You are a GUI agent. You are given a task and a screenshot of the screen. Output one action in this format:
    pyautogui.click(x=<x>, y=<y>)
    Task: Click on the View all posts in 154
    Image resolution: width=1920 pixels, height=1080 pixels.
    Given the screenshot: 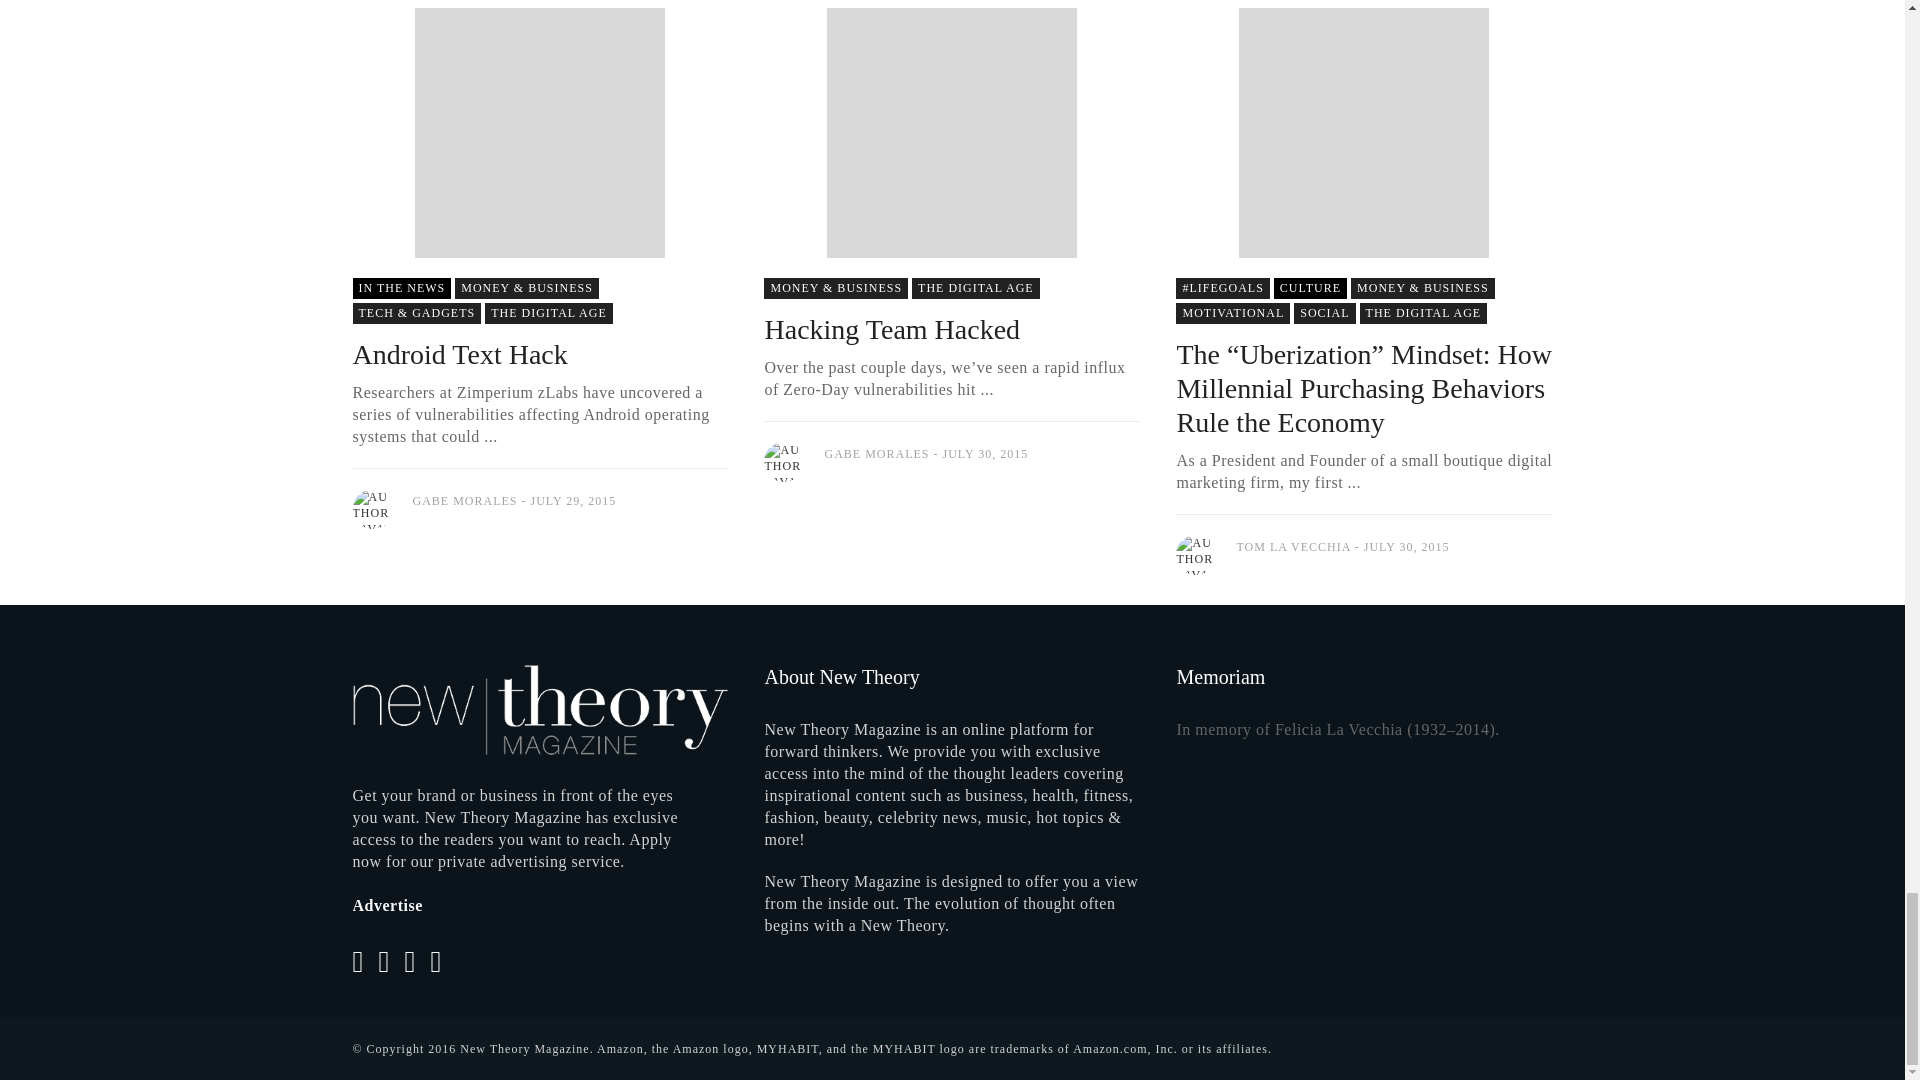 What is the action you would take?
    pyautogui.click(x=1232, y=314)
    